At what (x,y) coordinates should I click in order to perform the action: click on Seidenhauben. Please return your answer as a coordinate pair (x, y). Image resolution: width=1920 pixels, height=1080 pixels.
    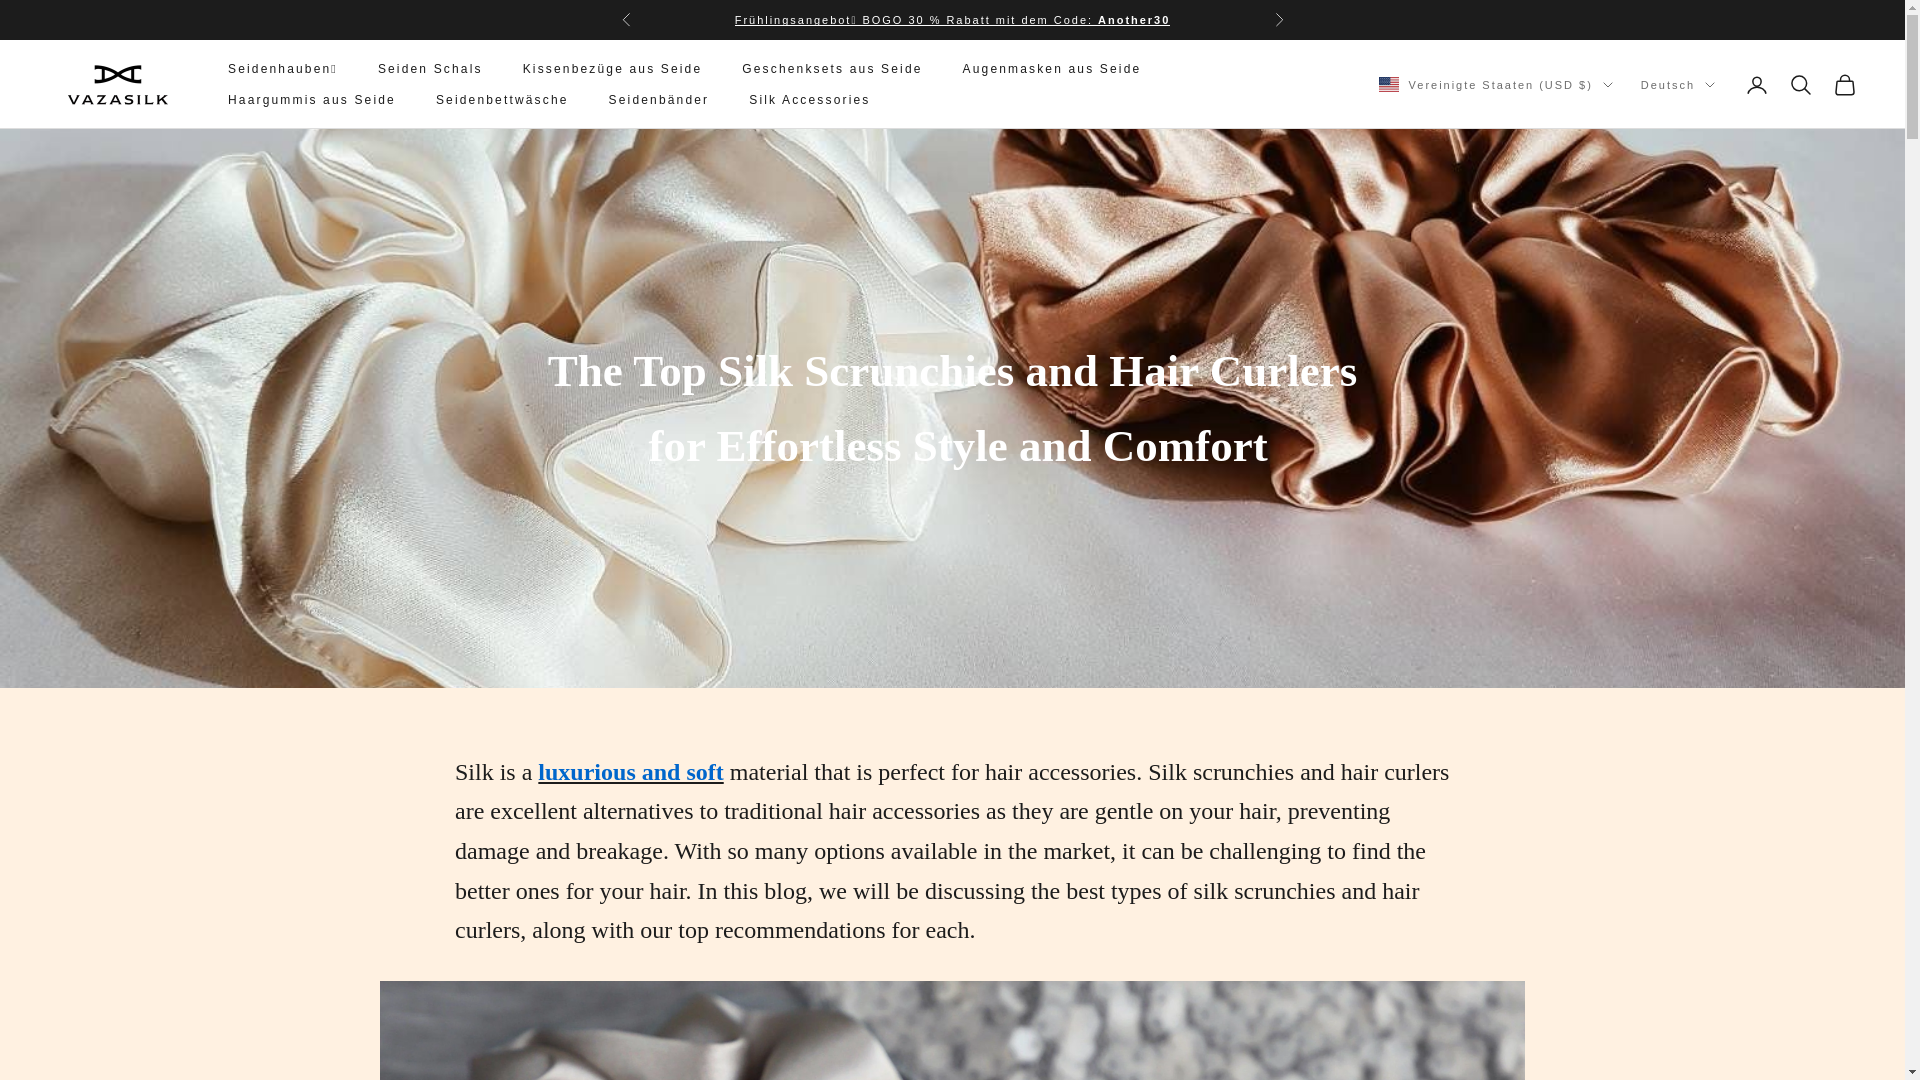
    Looking at the image, I should click on (953, 20).